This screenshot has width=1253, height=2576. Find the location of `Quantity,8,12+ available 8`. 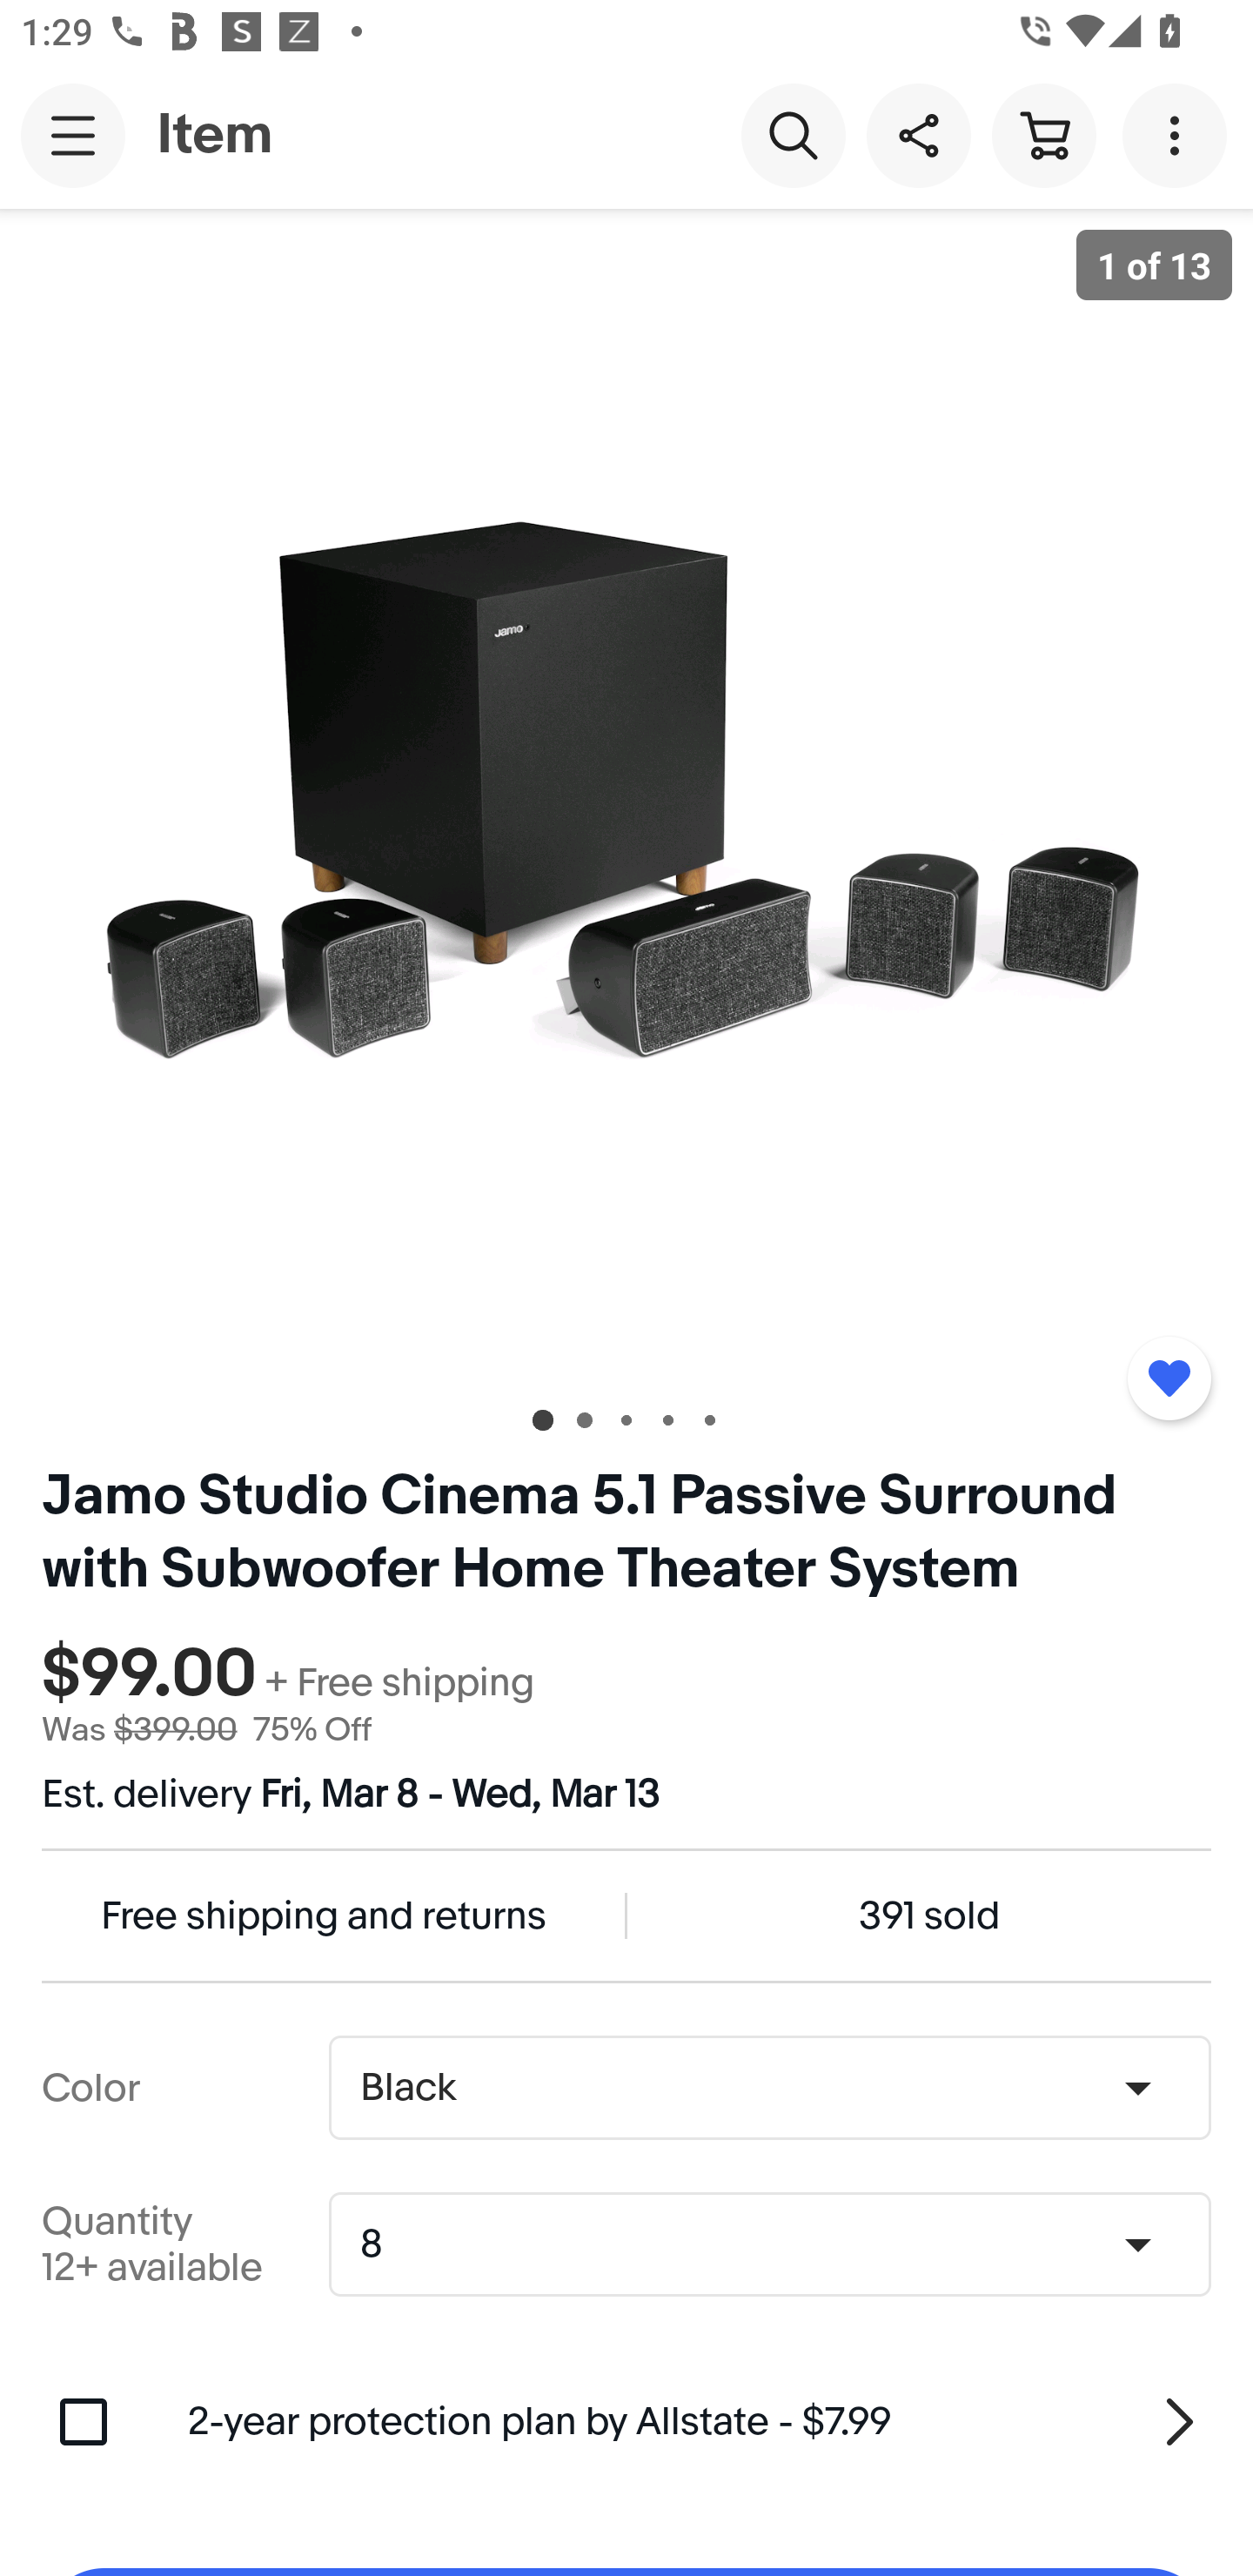

Quantity,8,12+ available 8 is located at coordinates (780, 2244).